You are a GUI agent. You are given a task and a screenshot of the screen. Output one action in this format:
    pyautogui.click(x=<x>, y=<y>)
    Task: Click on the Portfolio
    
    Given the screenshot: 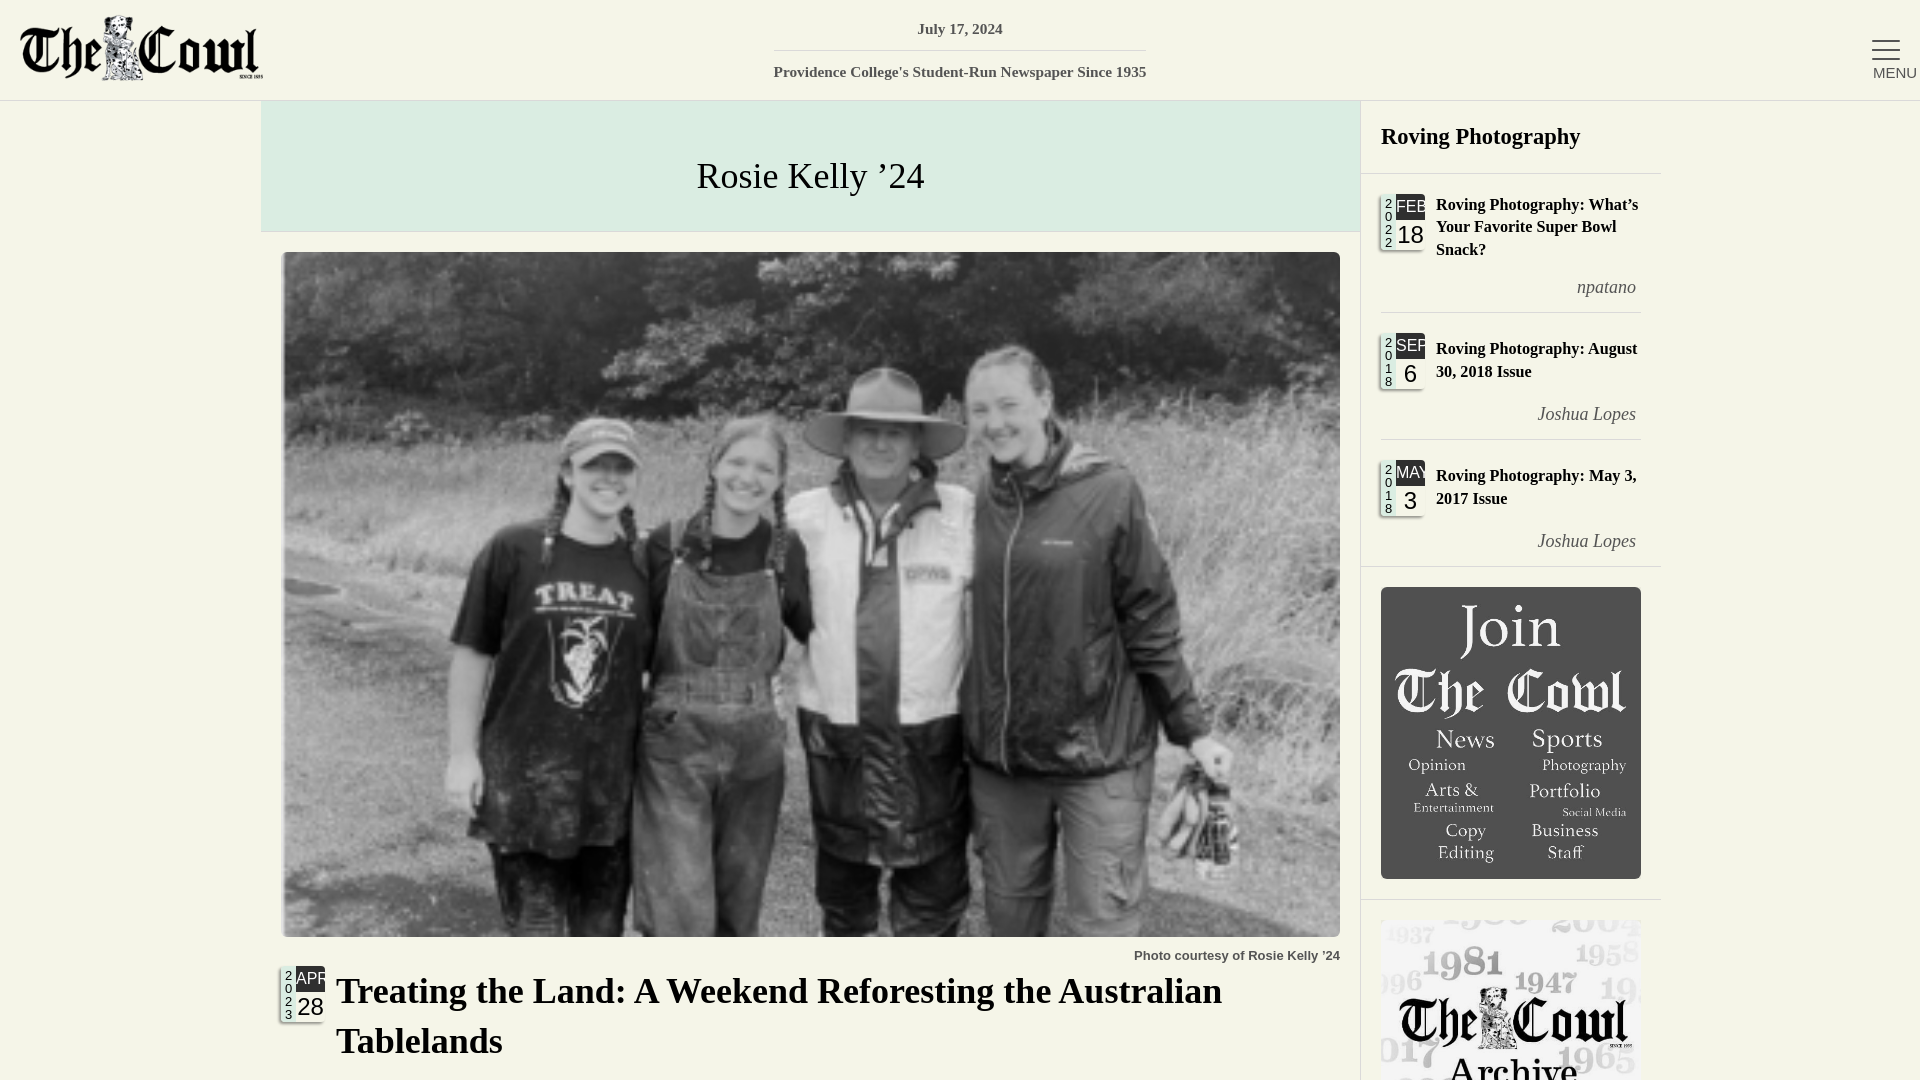 What is the action you would take?
    pyautogui.click(x=1591, y=287)
    